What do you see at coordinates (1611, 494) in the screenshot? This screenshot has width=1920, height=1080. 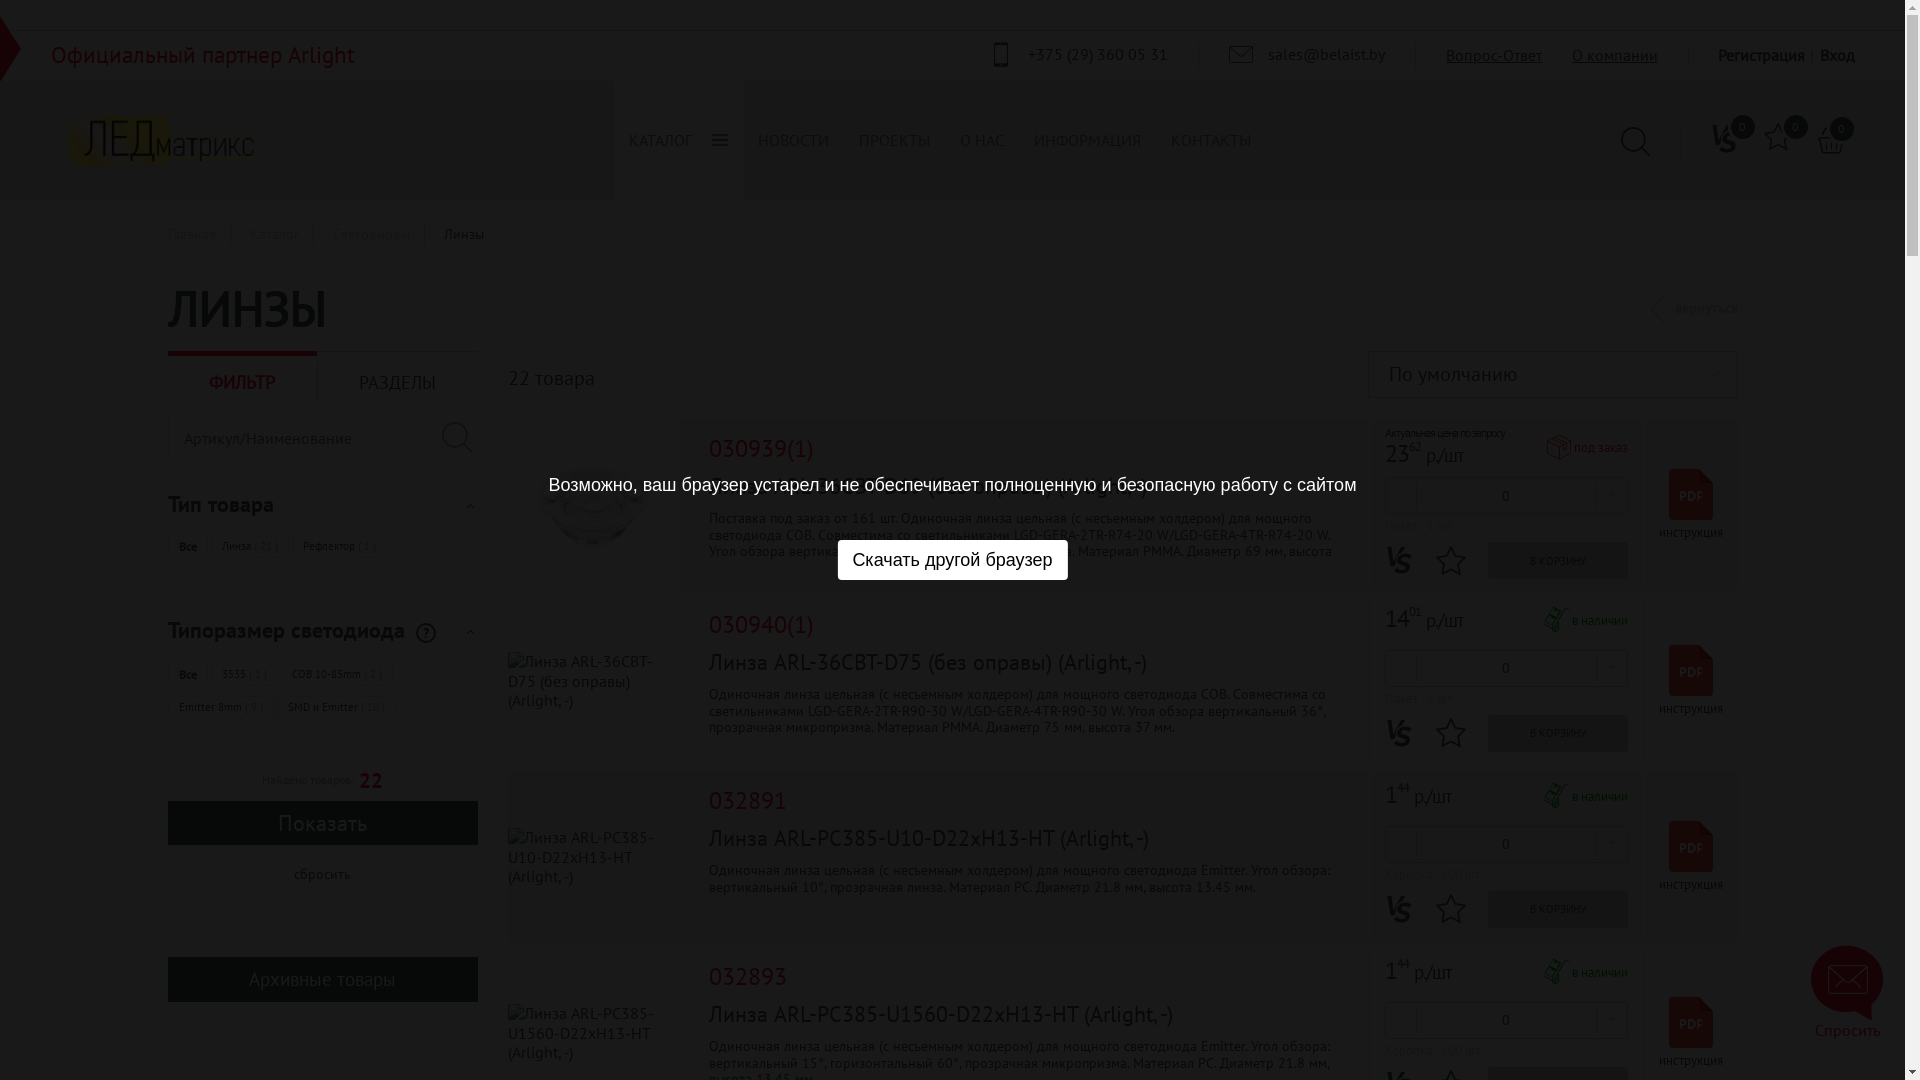 I see `+` at bounding box center [1611, 494].